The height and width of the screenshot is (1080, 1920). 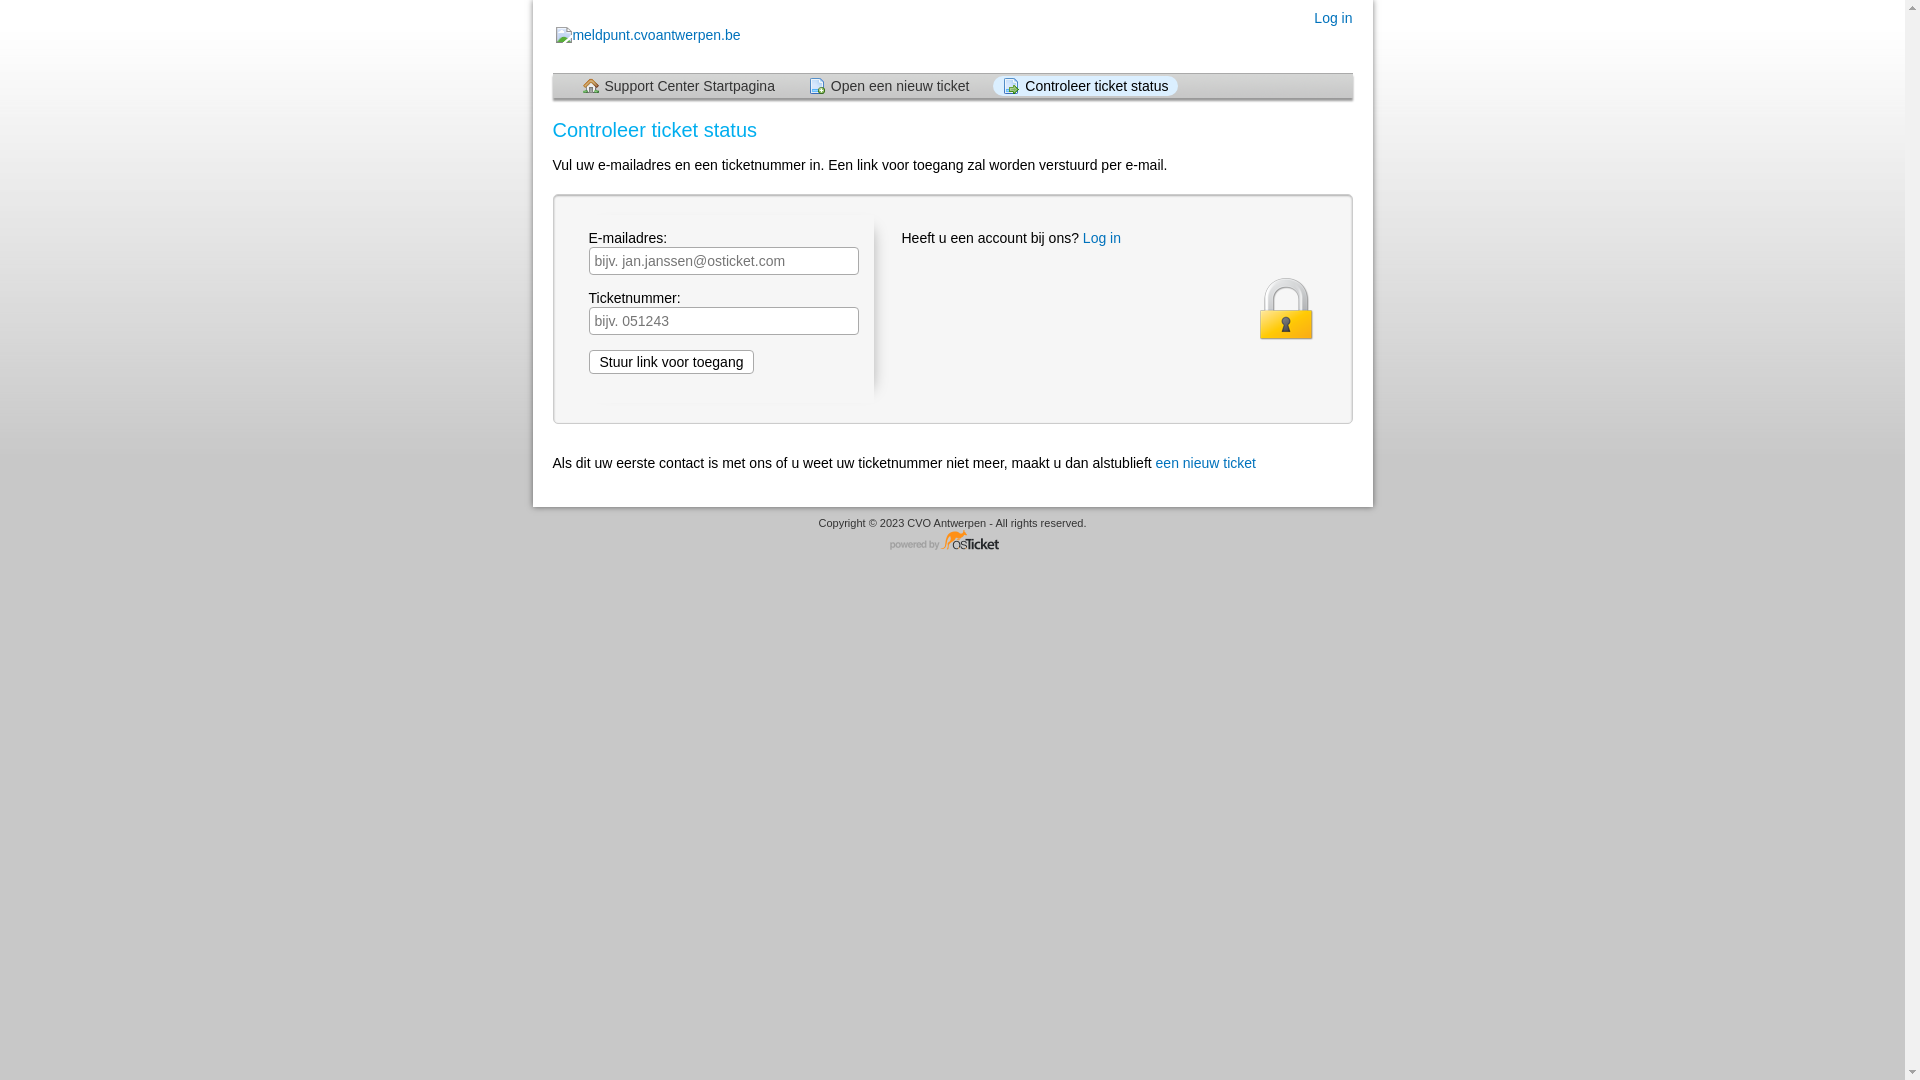 What do you see at coordinates (1325, 42) in the screenshot?
I see `Nederlands` at bounding box center [1325, 42].